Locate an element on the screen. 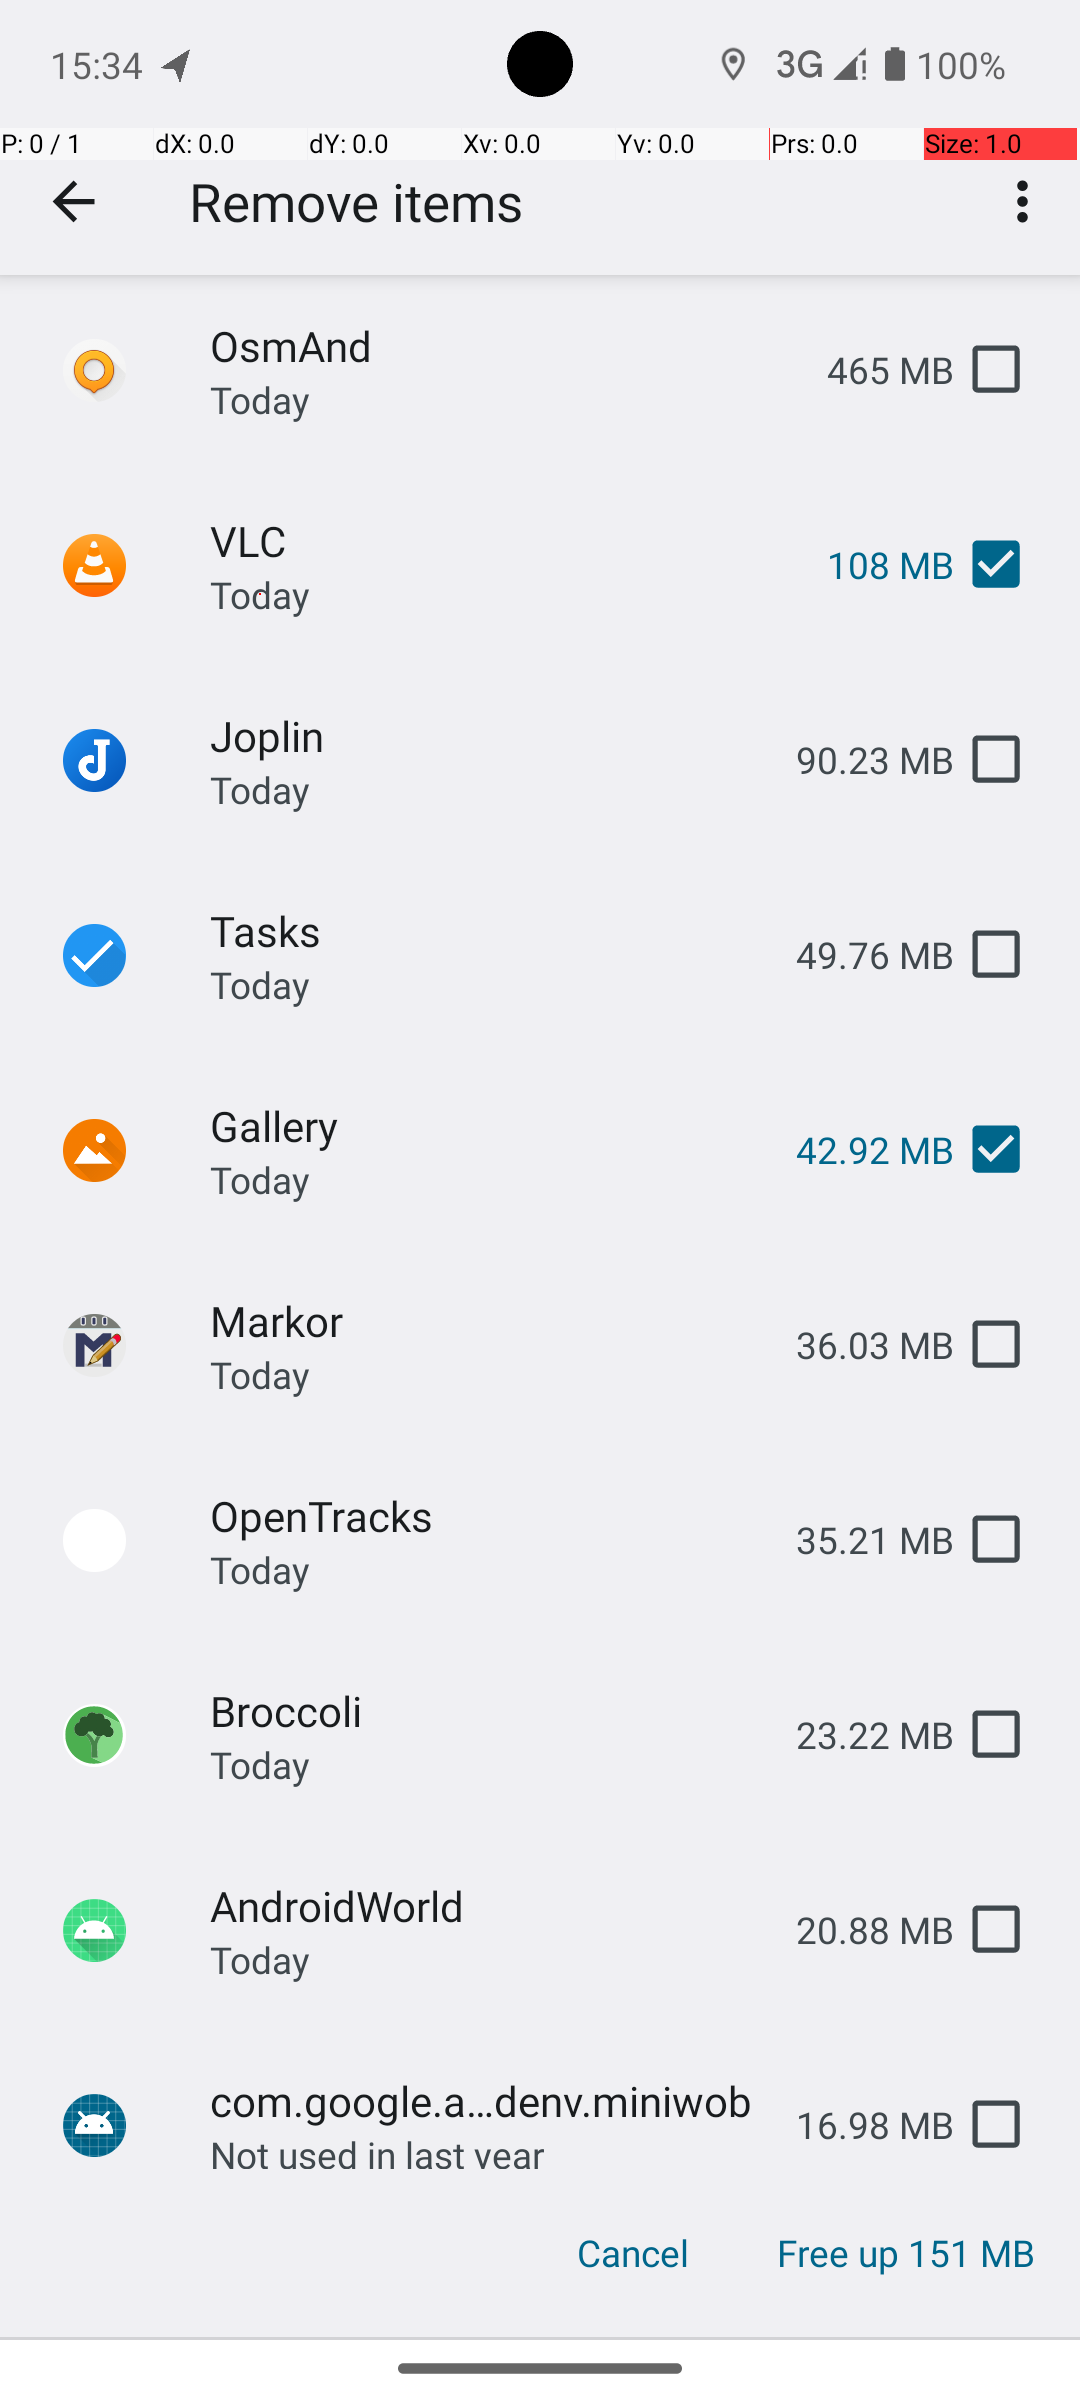 This screenshot has height=2400, width=1080. 108 MB is located at coordinates (874, 564).